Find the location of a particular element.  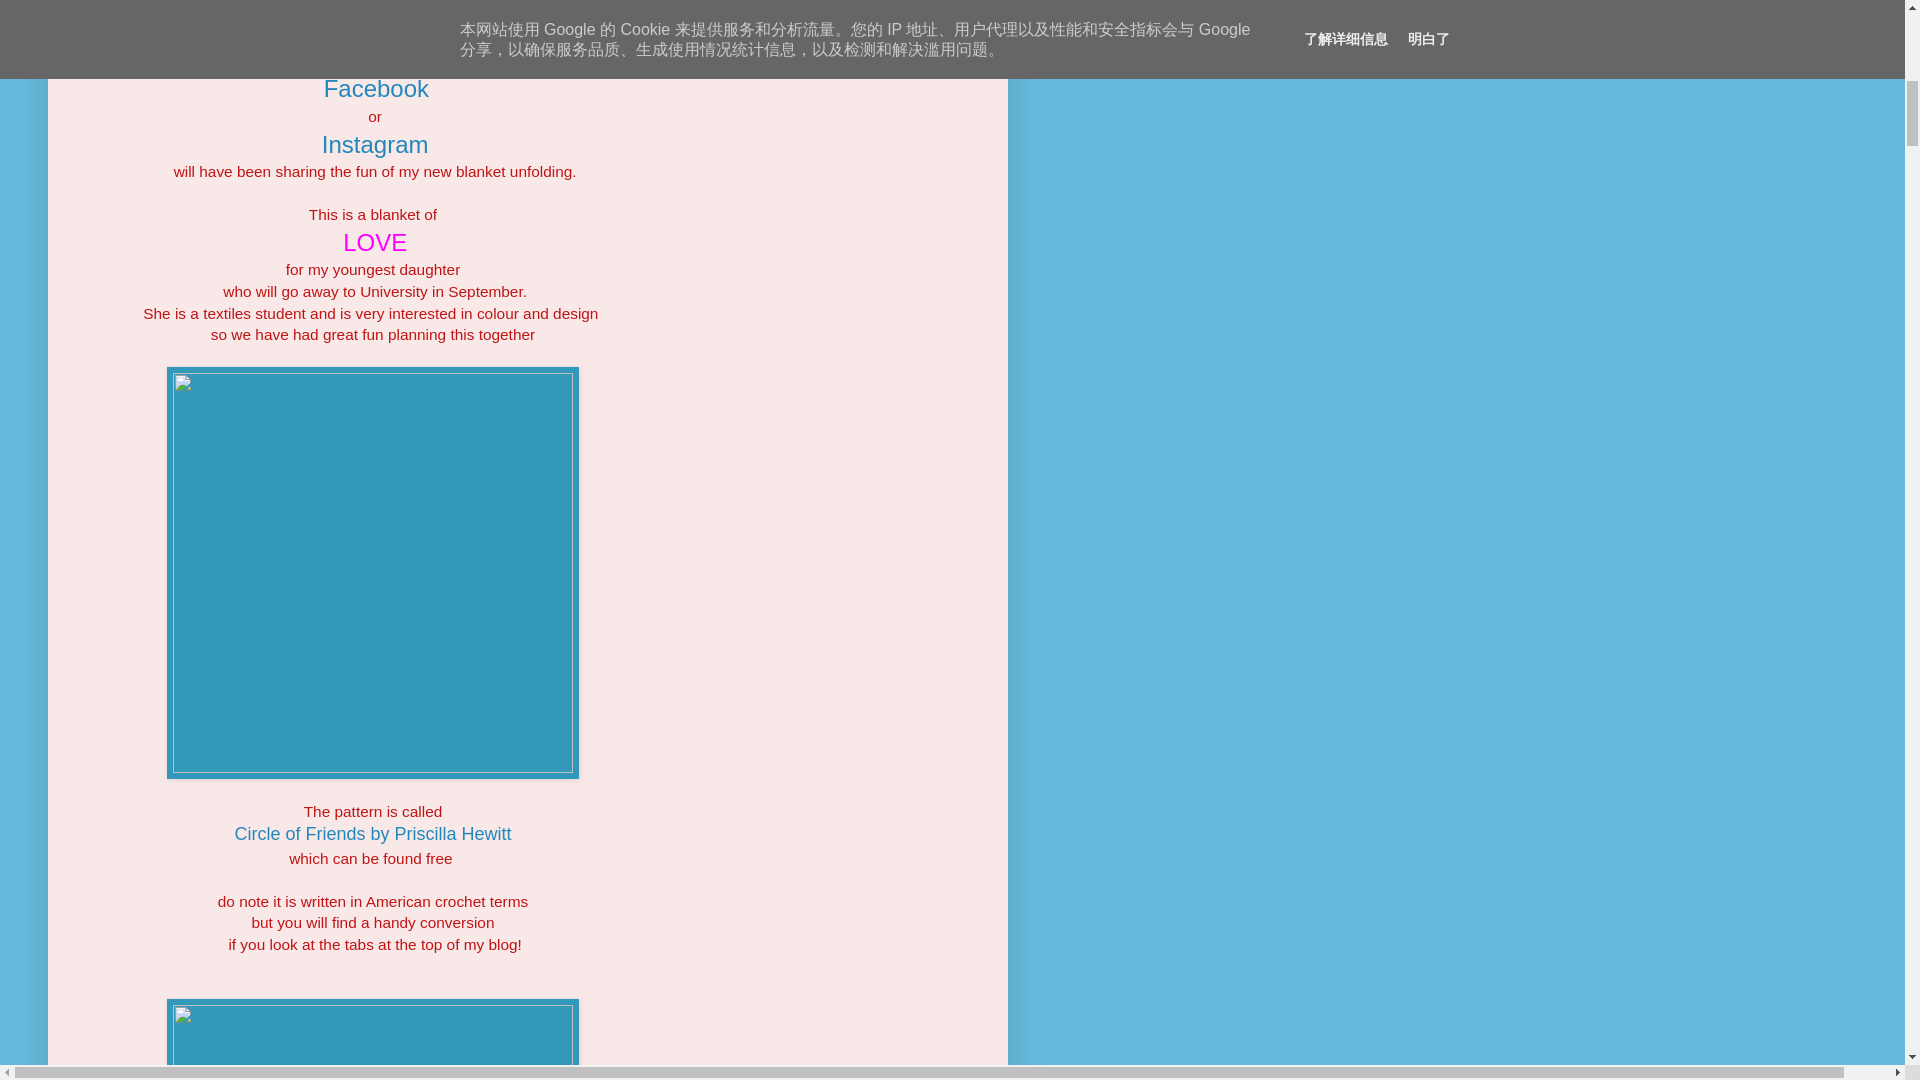

Facebook is located at coordinates (376, 88).